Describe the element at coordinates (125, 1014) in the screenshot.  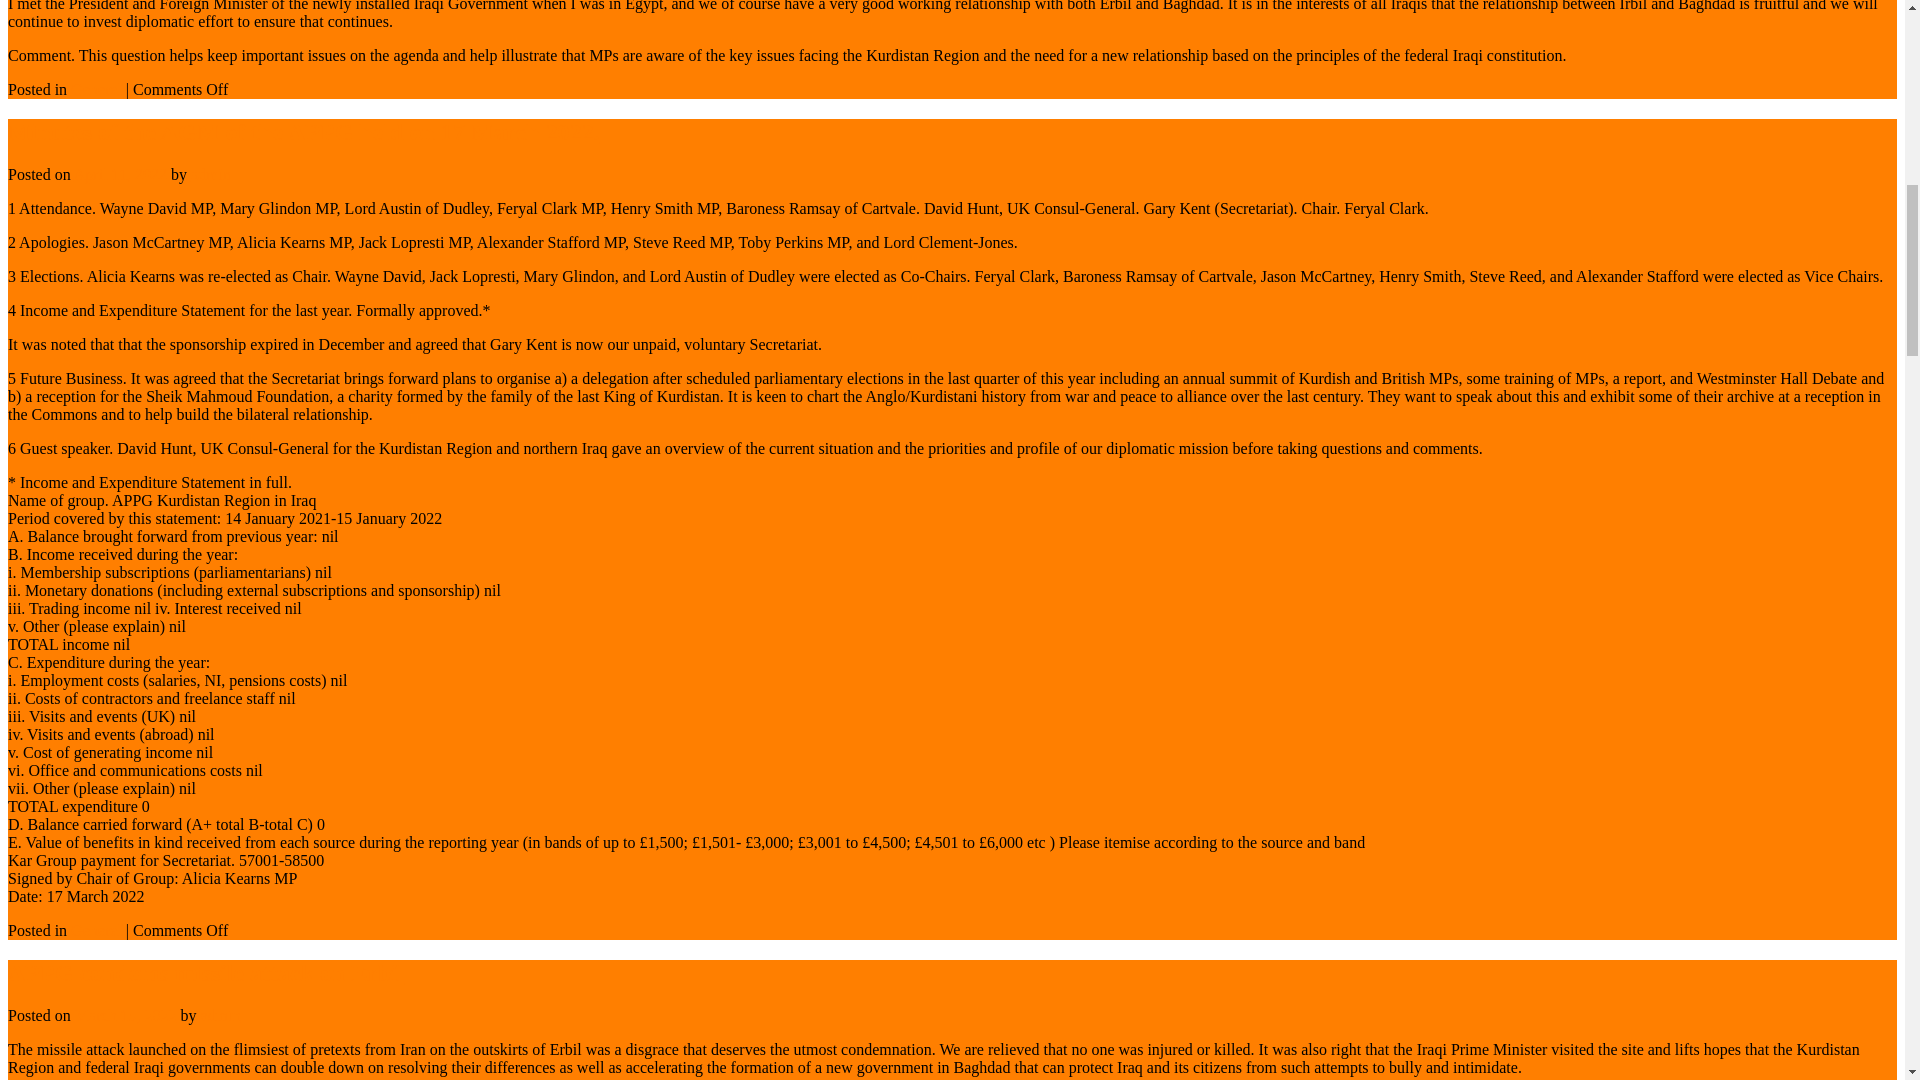
I see `March 15, 2022` at that location.